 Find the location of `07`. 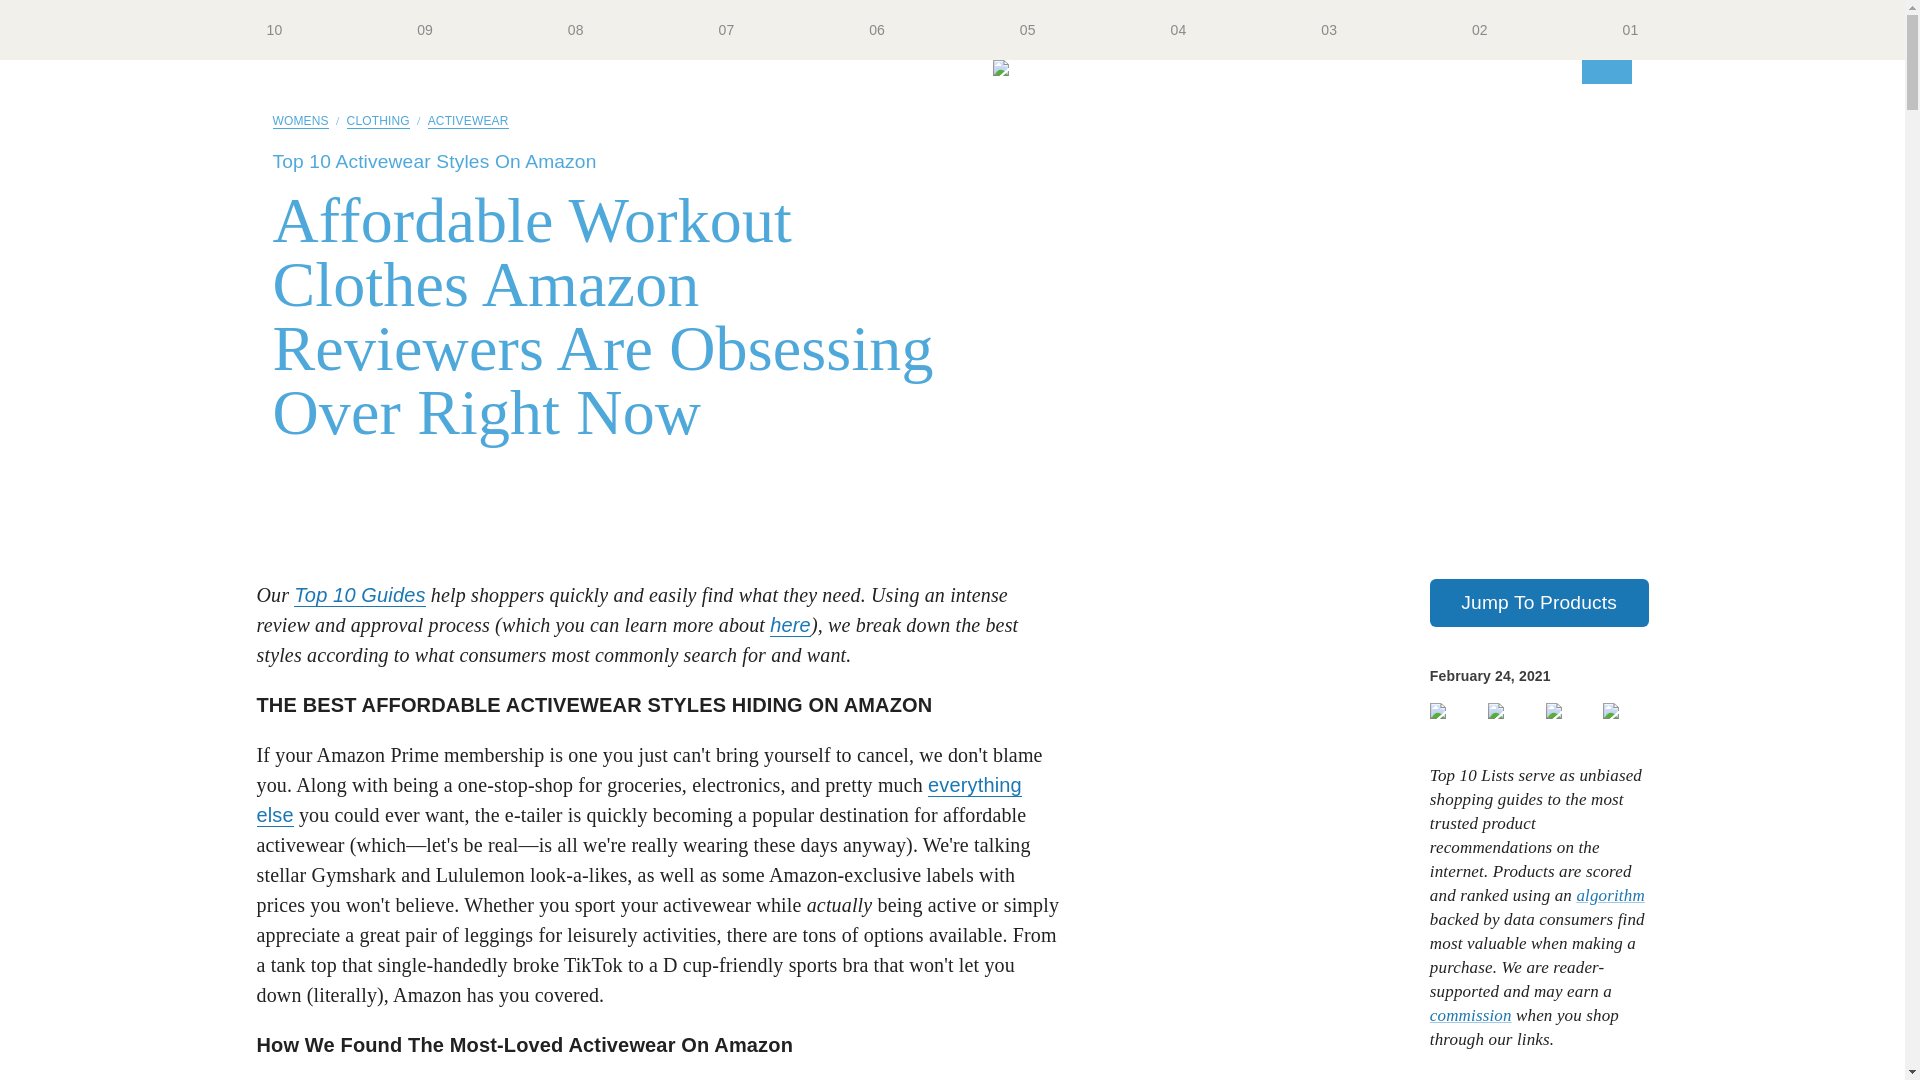

07 is located at coordinates (726, 30).